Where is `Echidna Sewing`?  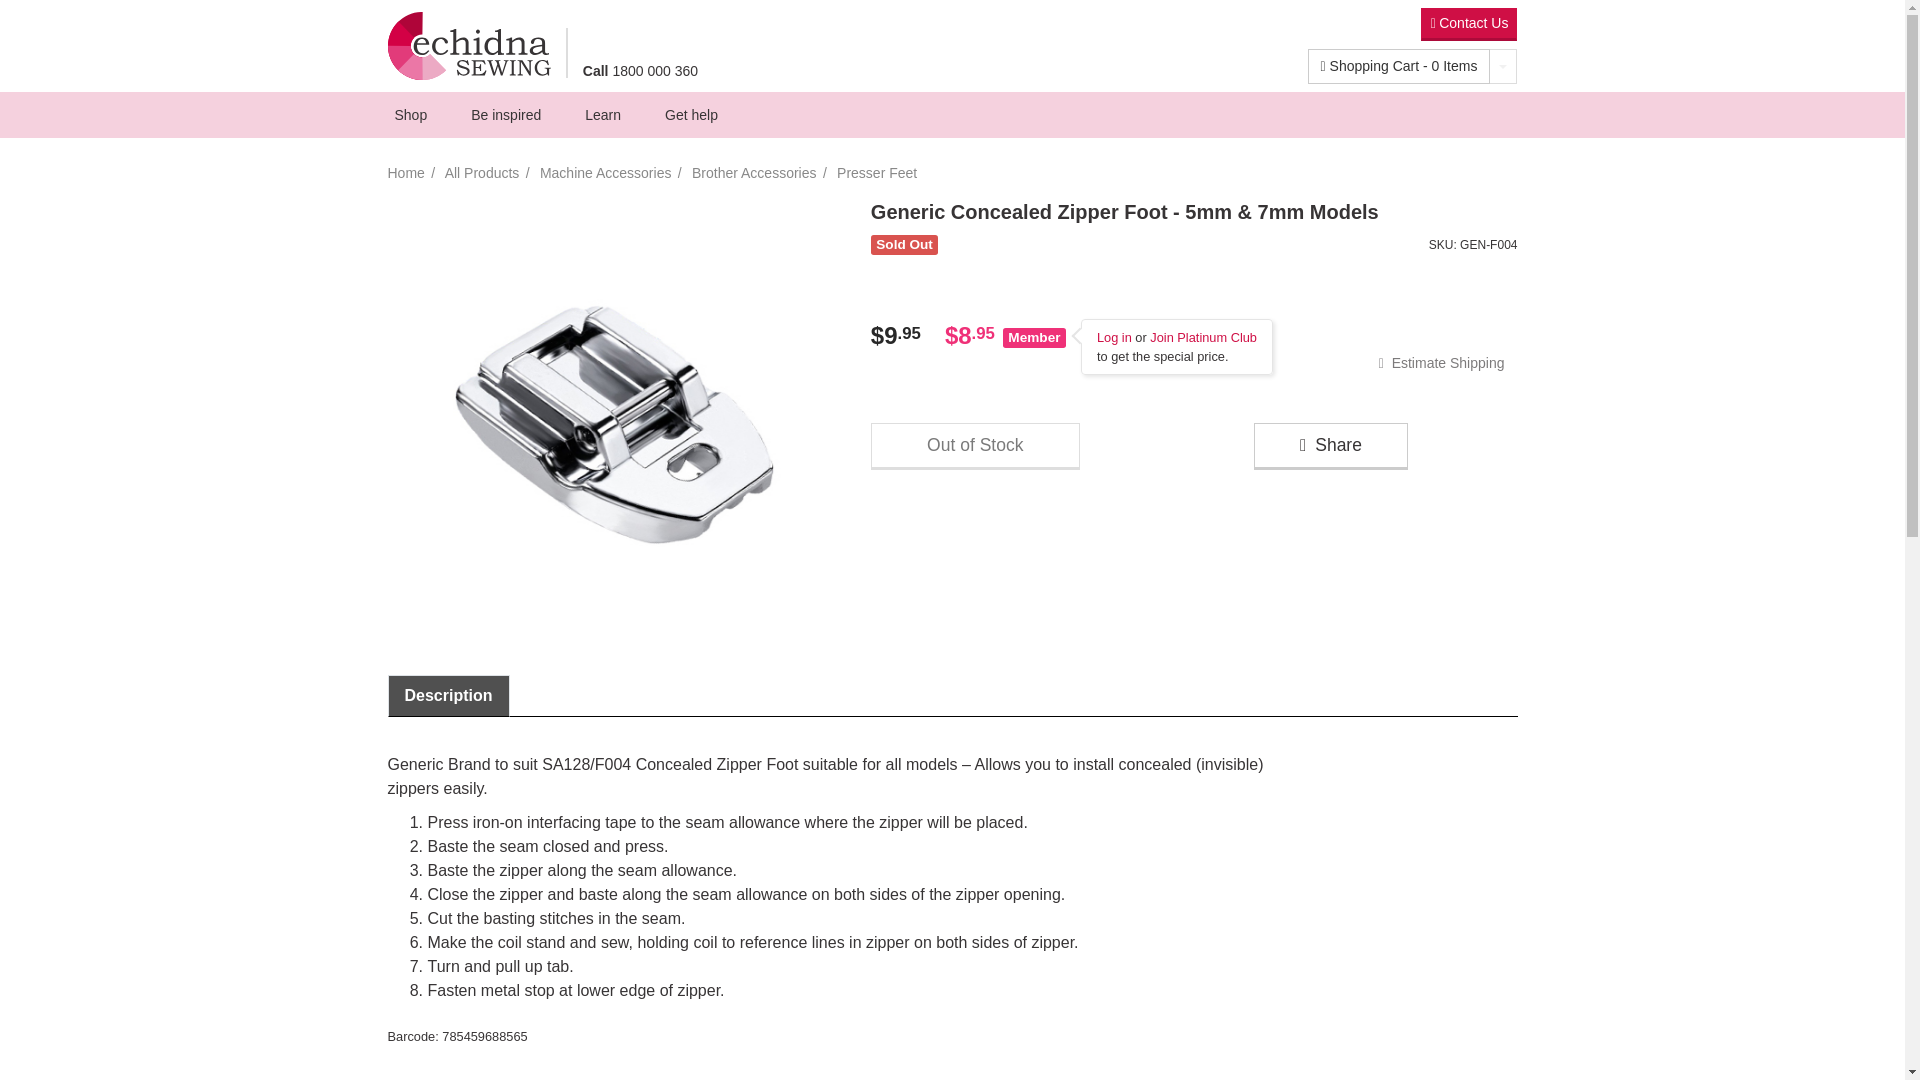 Echidna Sewing is located at coordinates (468, 44).